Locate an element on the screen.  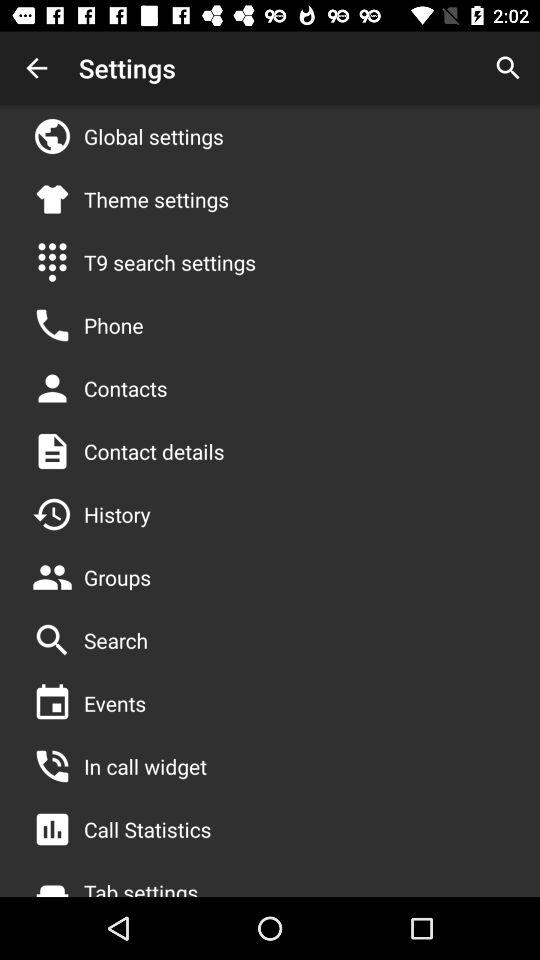
launch the events item is located at coordinates (115, 703).